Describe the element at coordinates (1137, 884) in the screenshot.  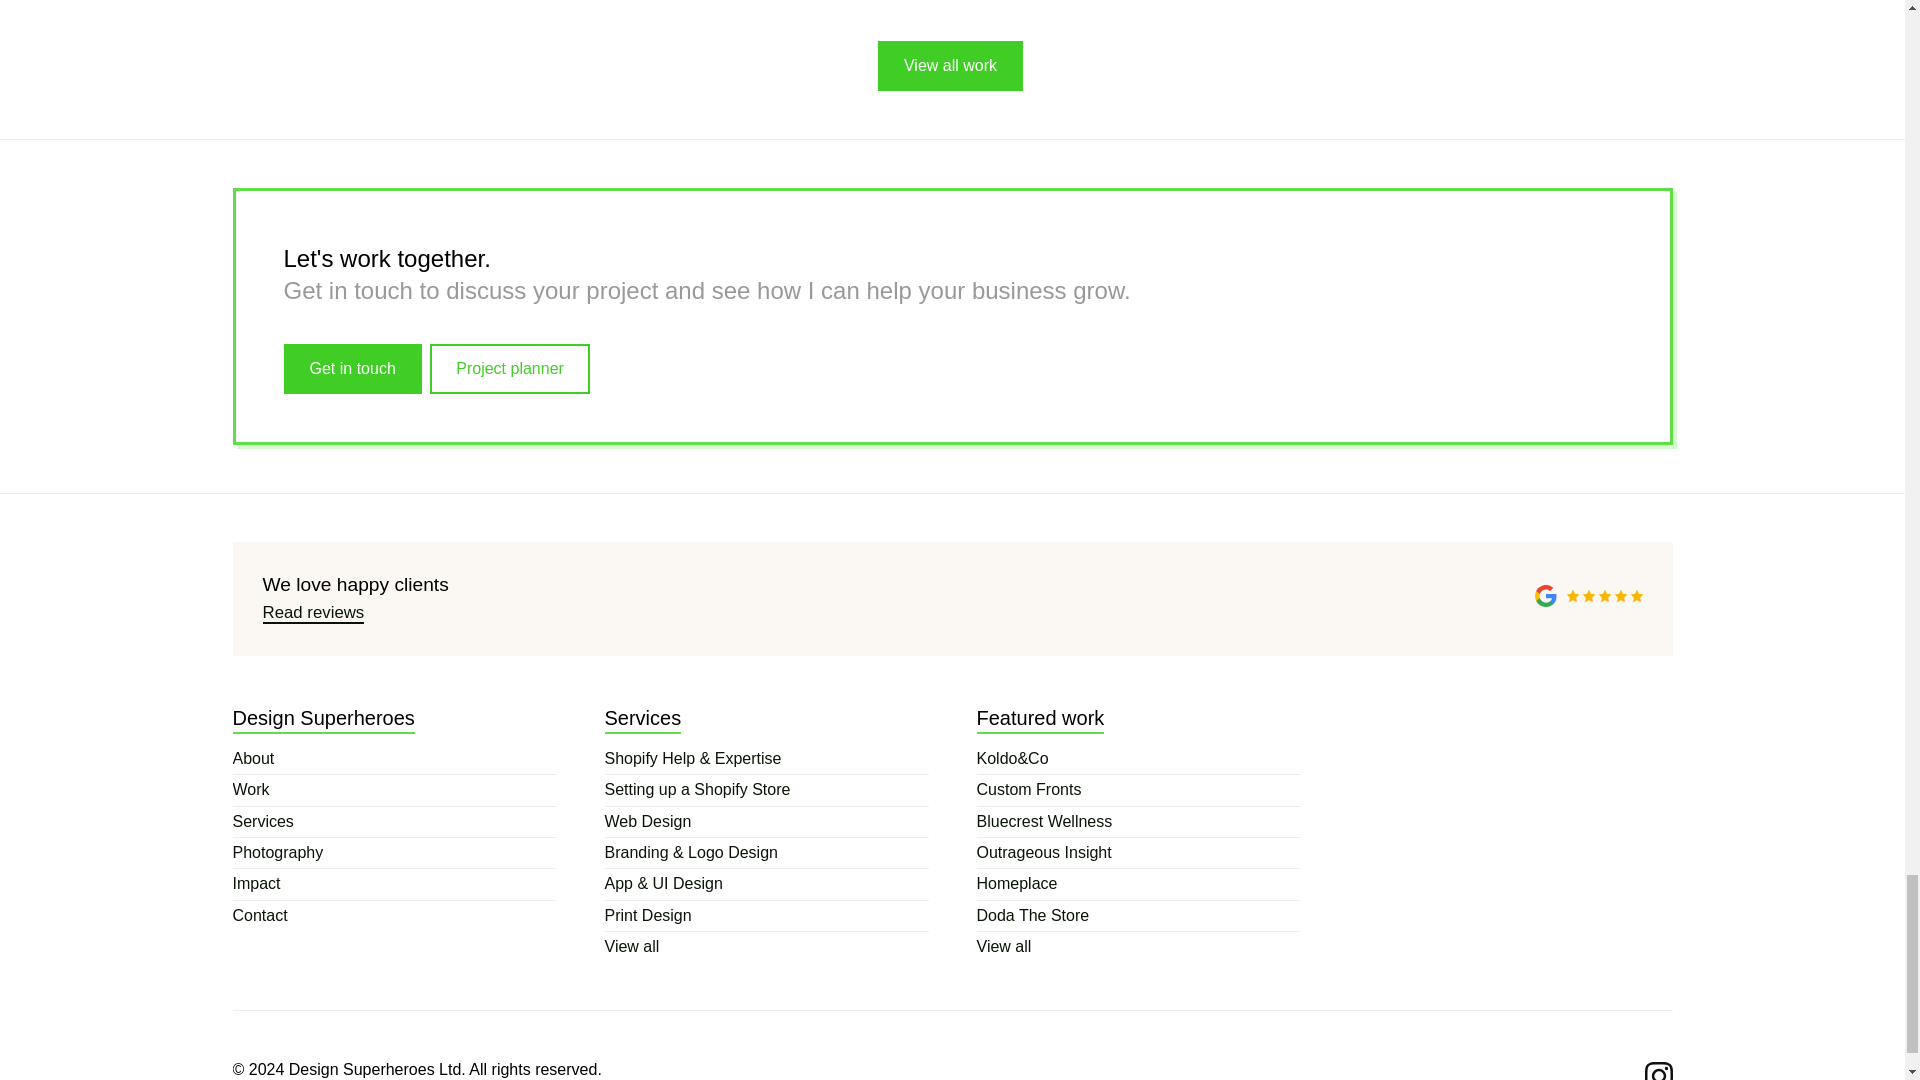
I see `Homeplace` at that location.